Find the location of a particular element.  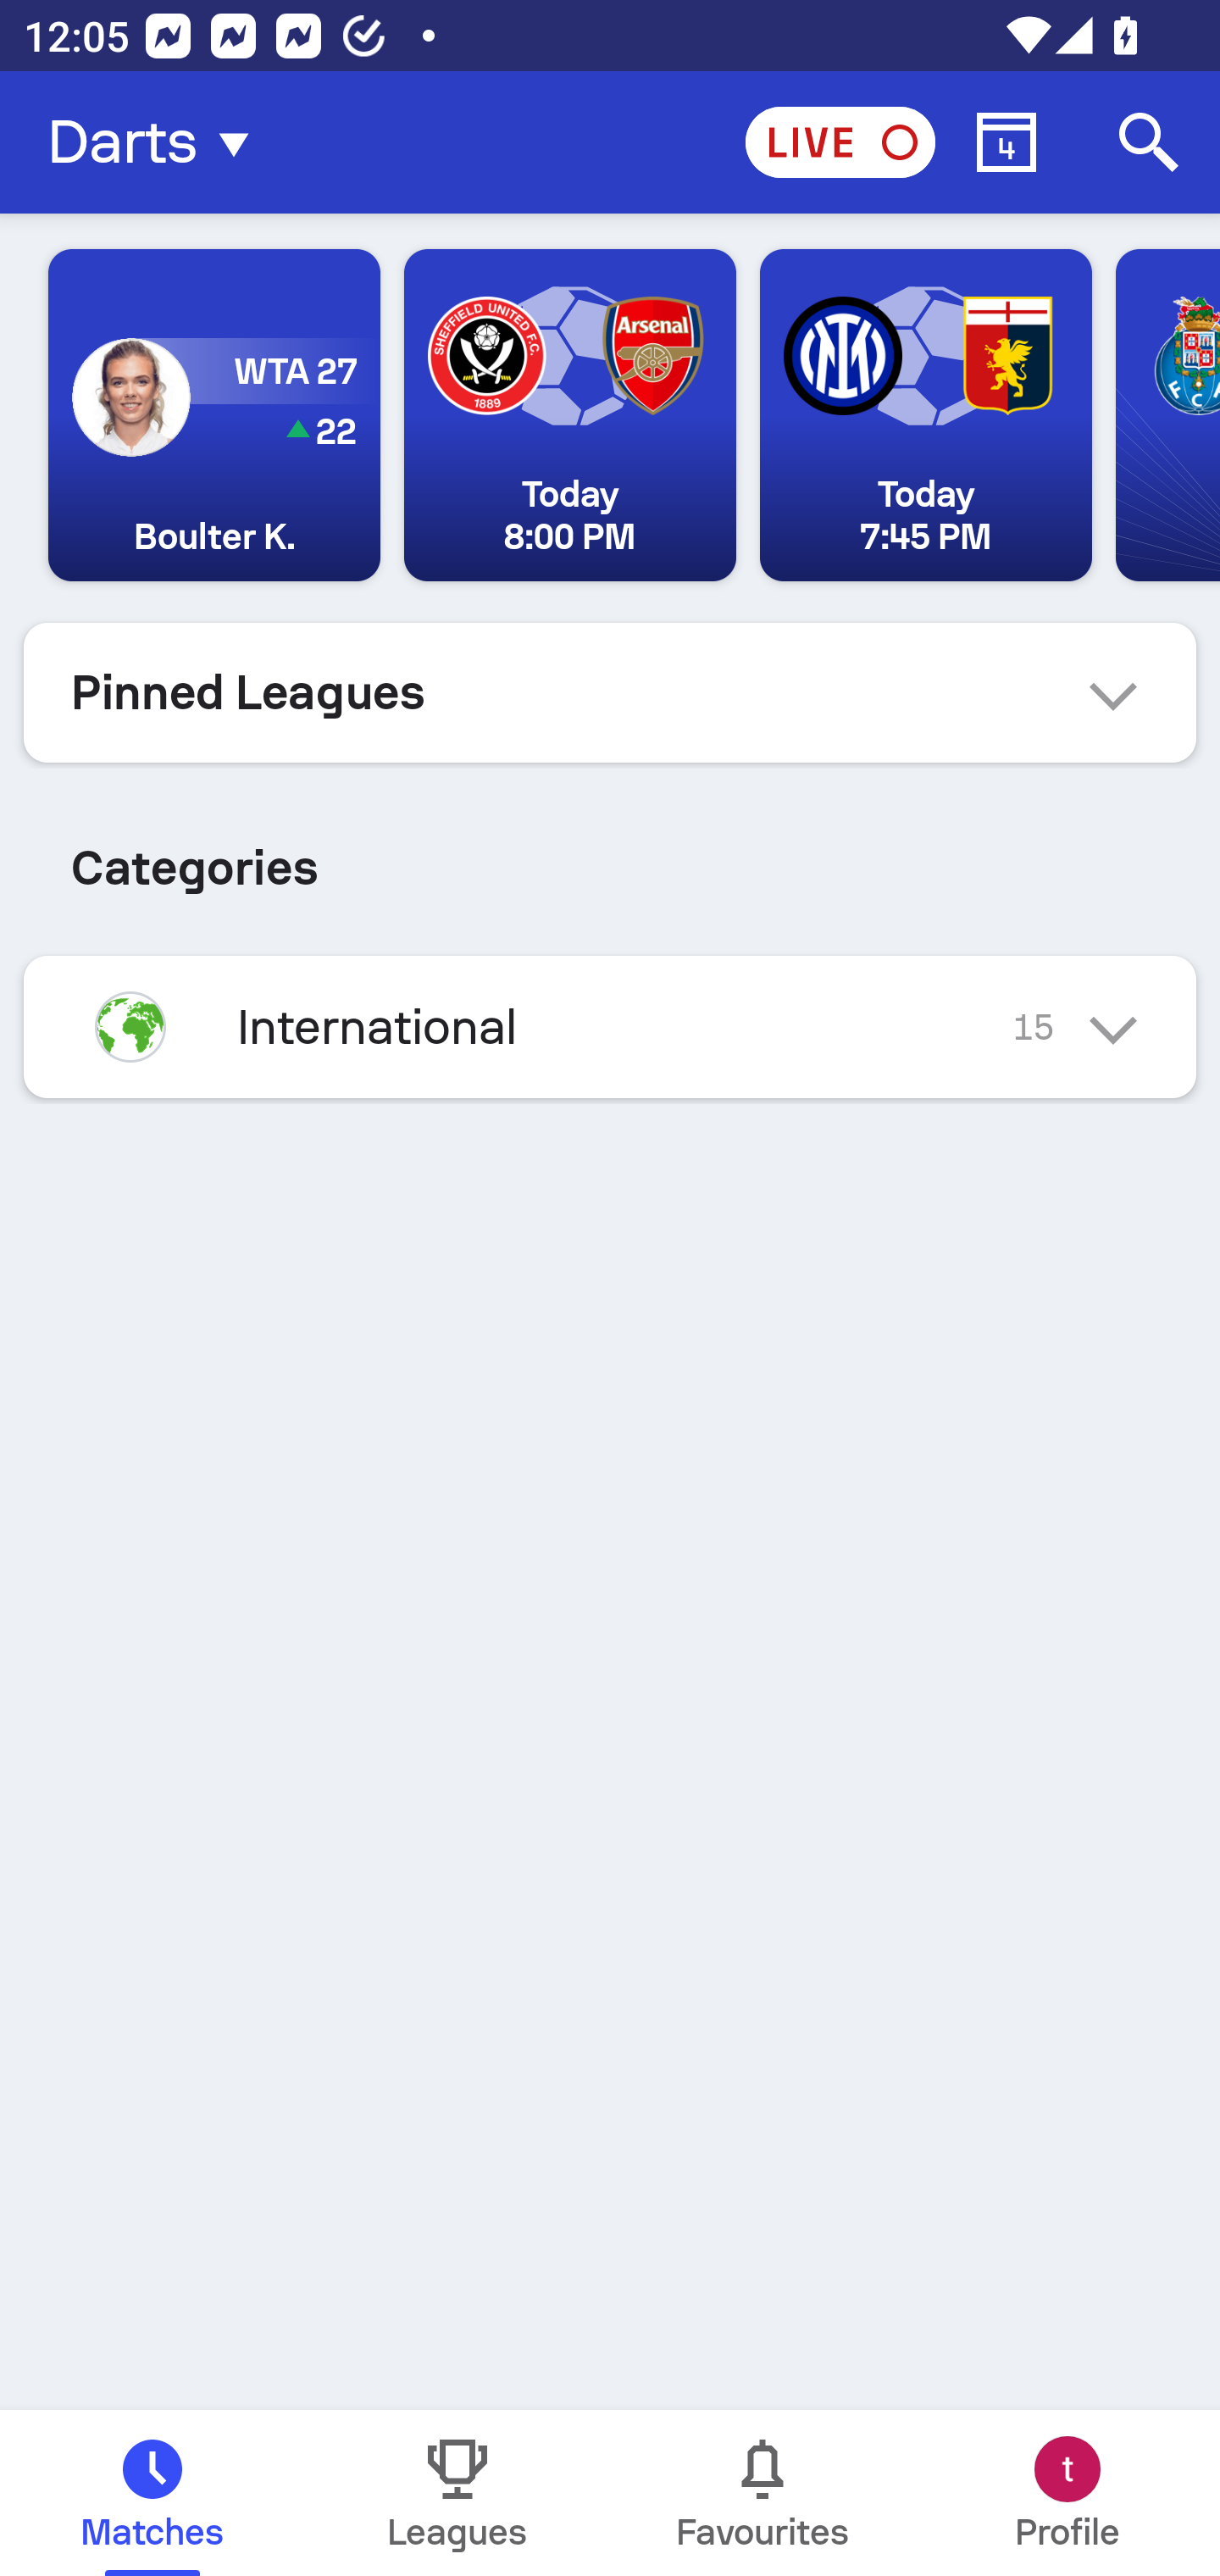

Leagues is located at coordinates (457, 2493).